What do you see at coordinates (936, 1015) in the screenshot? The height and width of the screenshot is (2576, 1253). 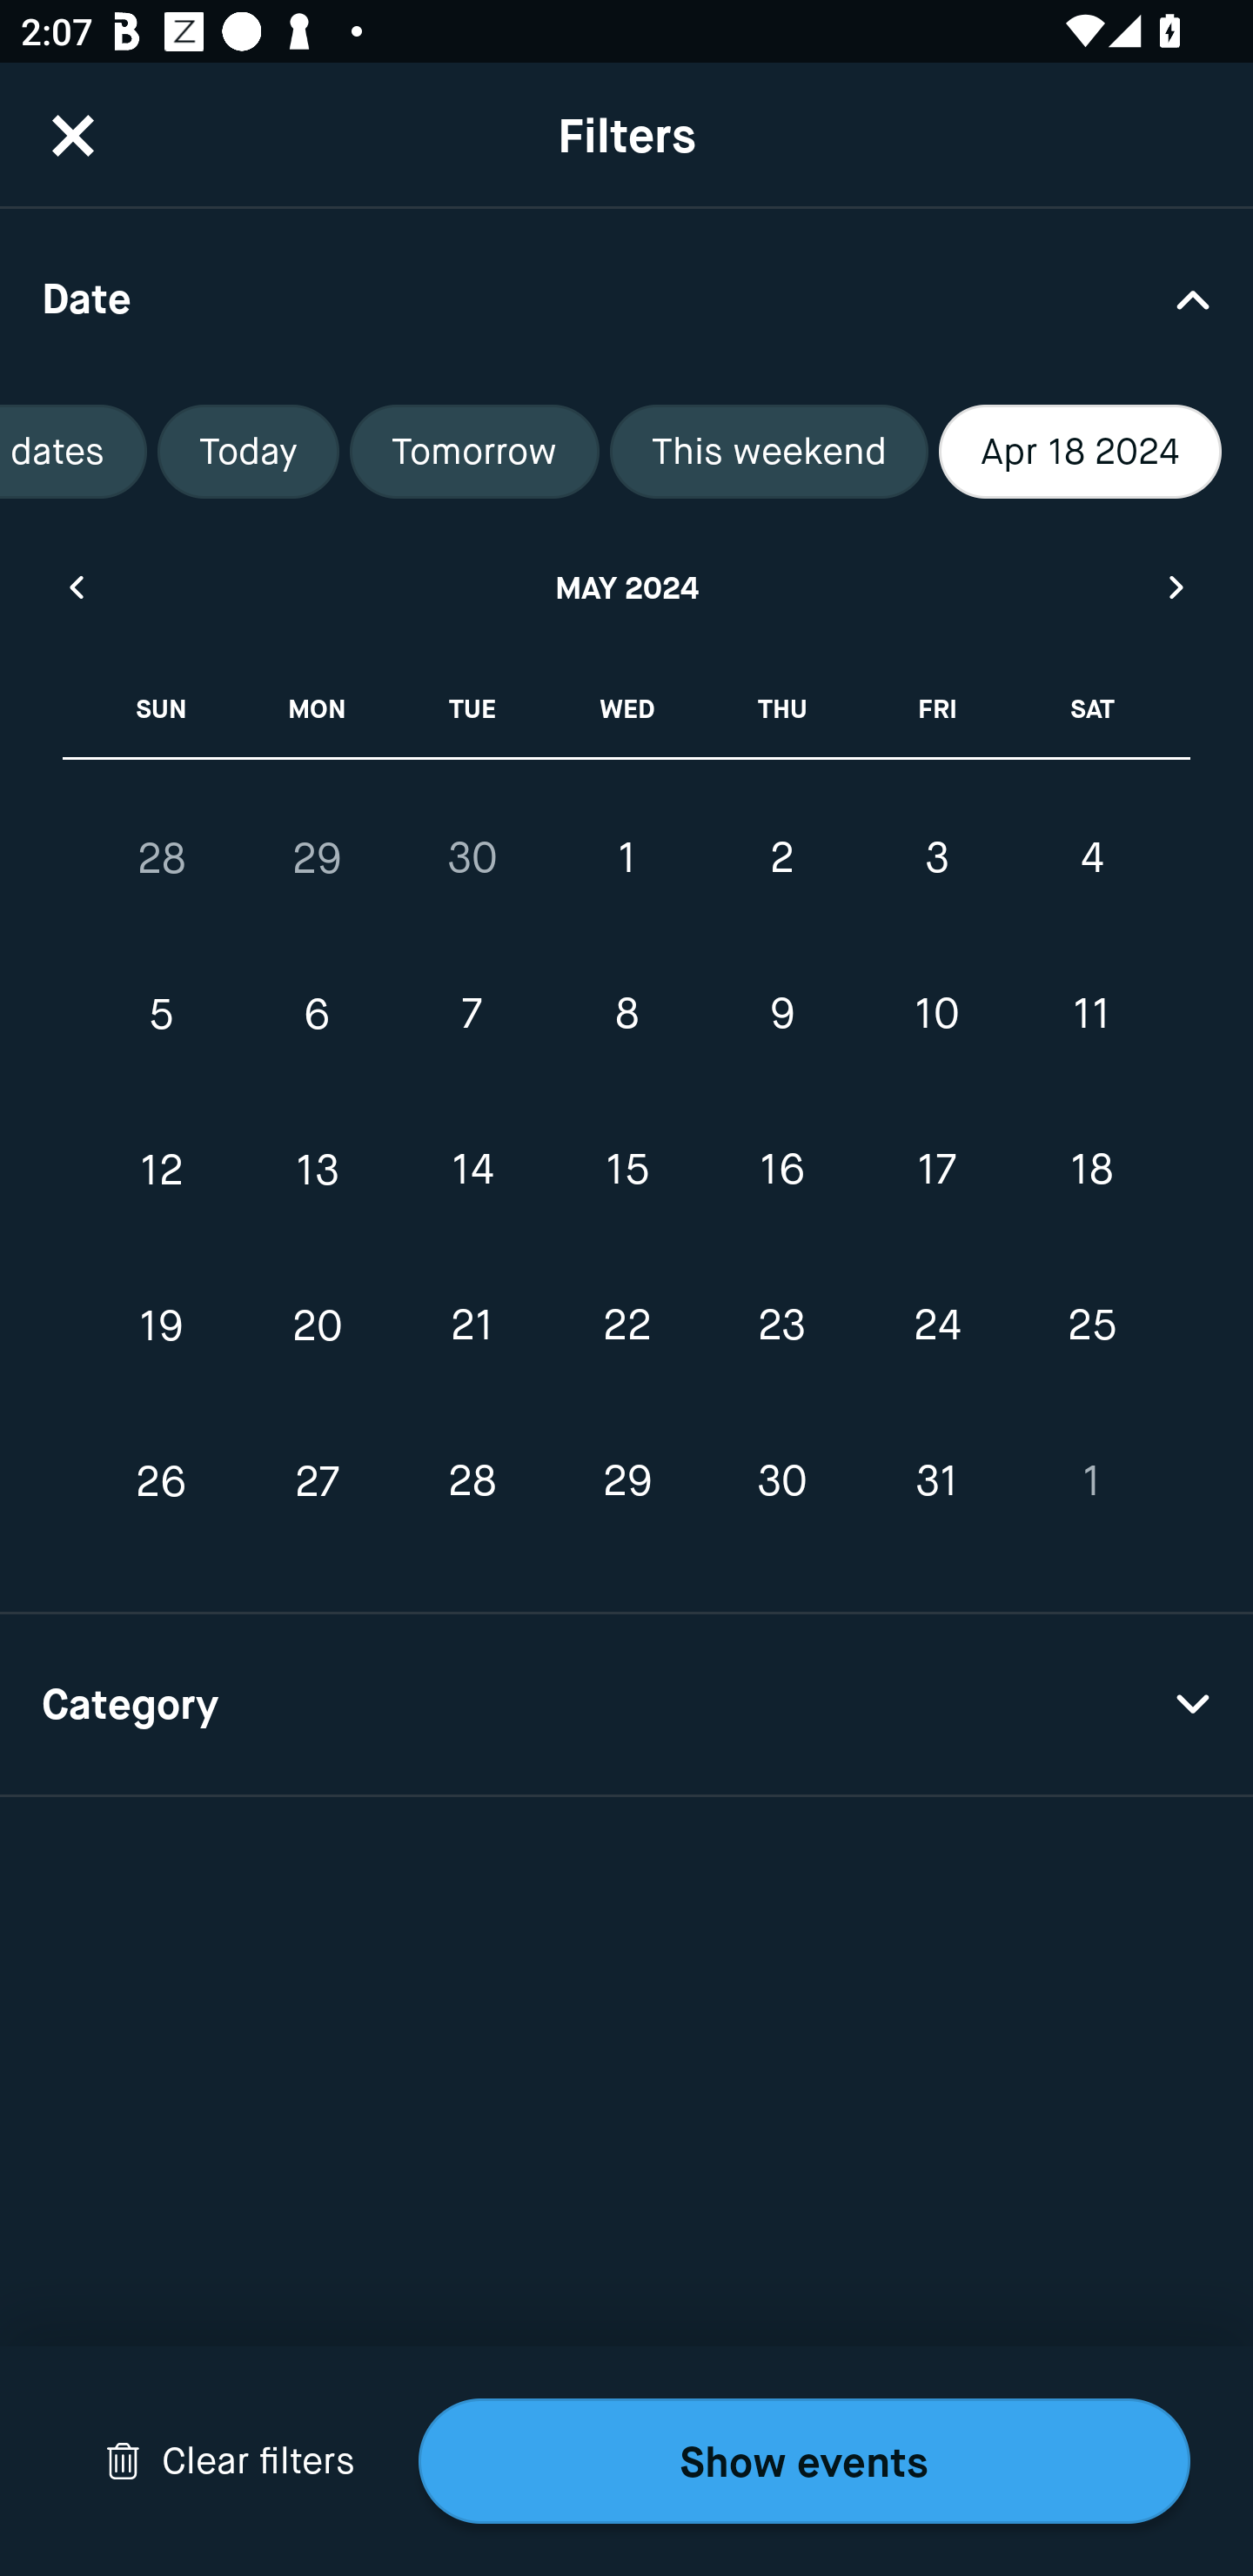 I see `10` at bounding box center [936, 1015].